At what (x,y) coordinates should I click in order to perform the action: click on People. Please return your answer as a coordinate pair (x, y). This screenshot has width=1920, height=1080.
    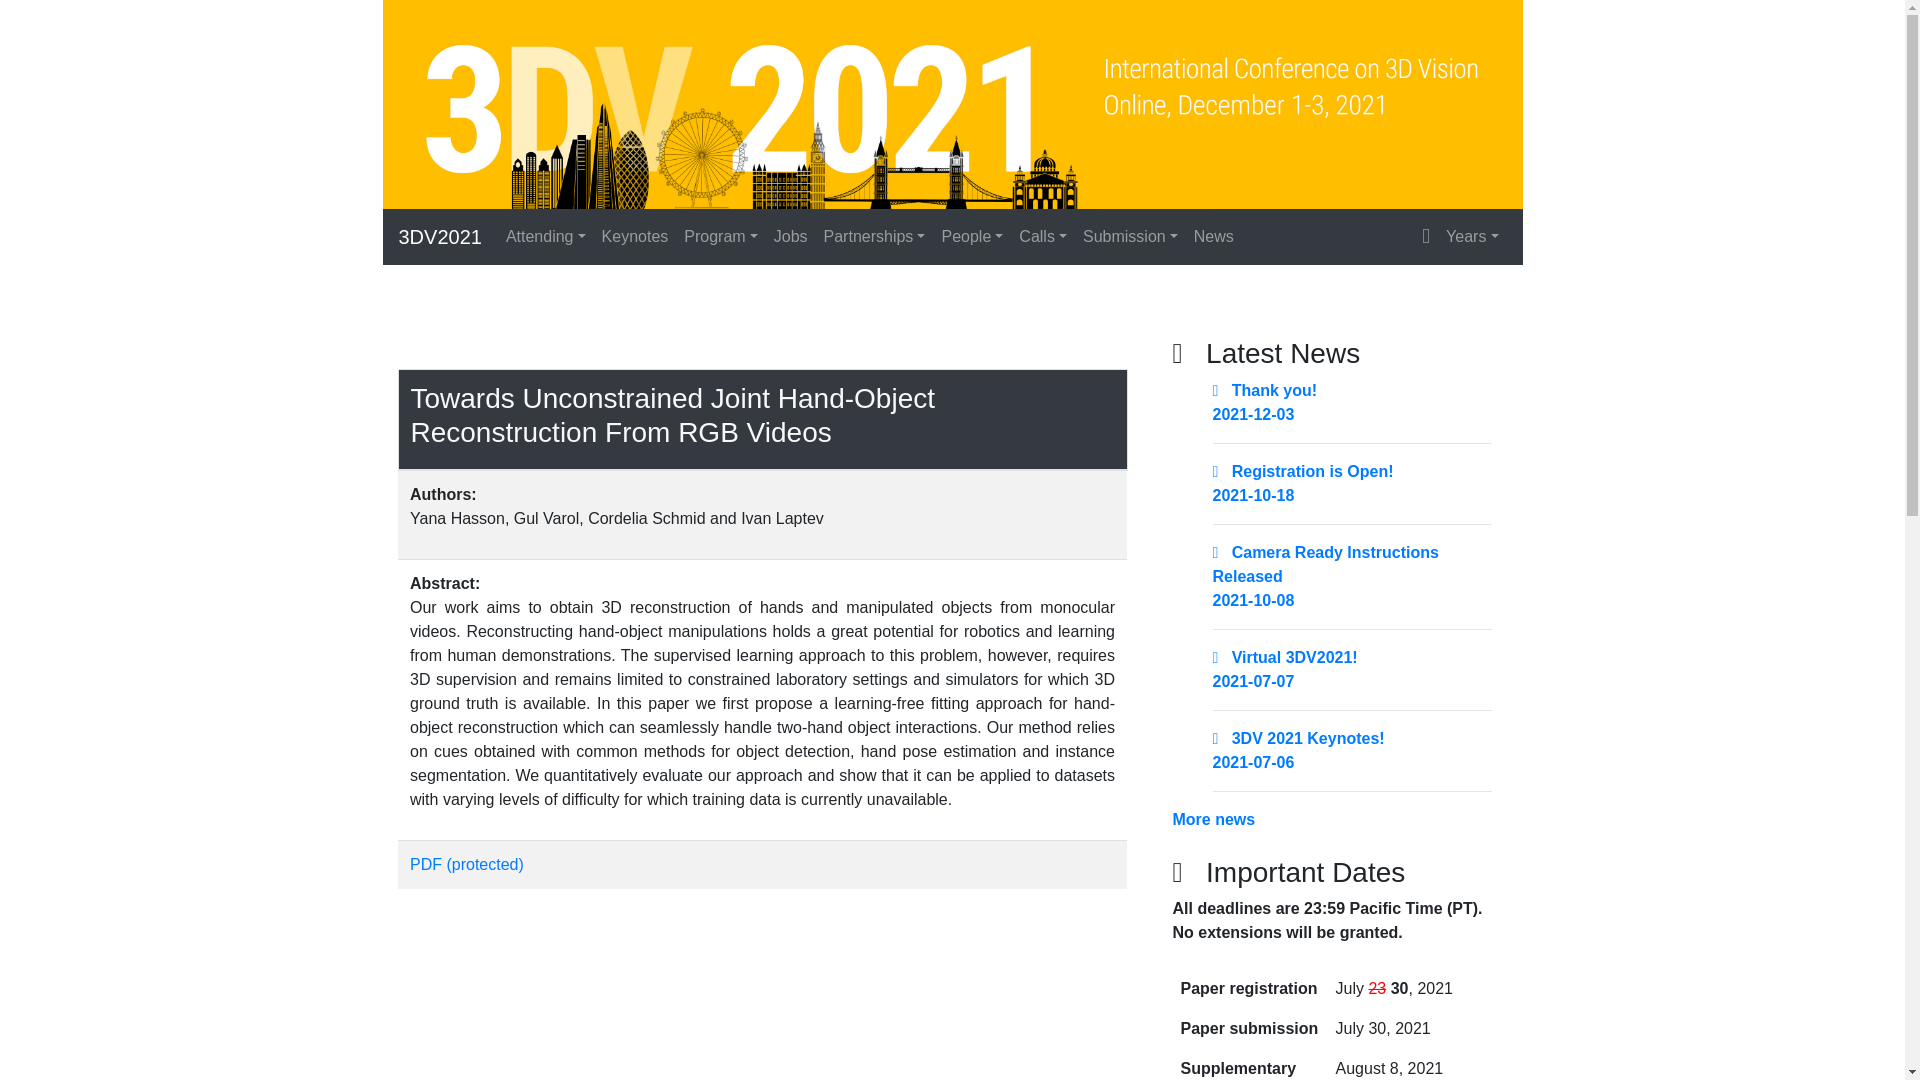
    Looking at the image, I should click on (972, 237).